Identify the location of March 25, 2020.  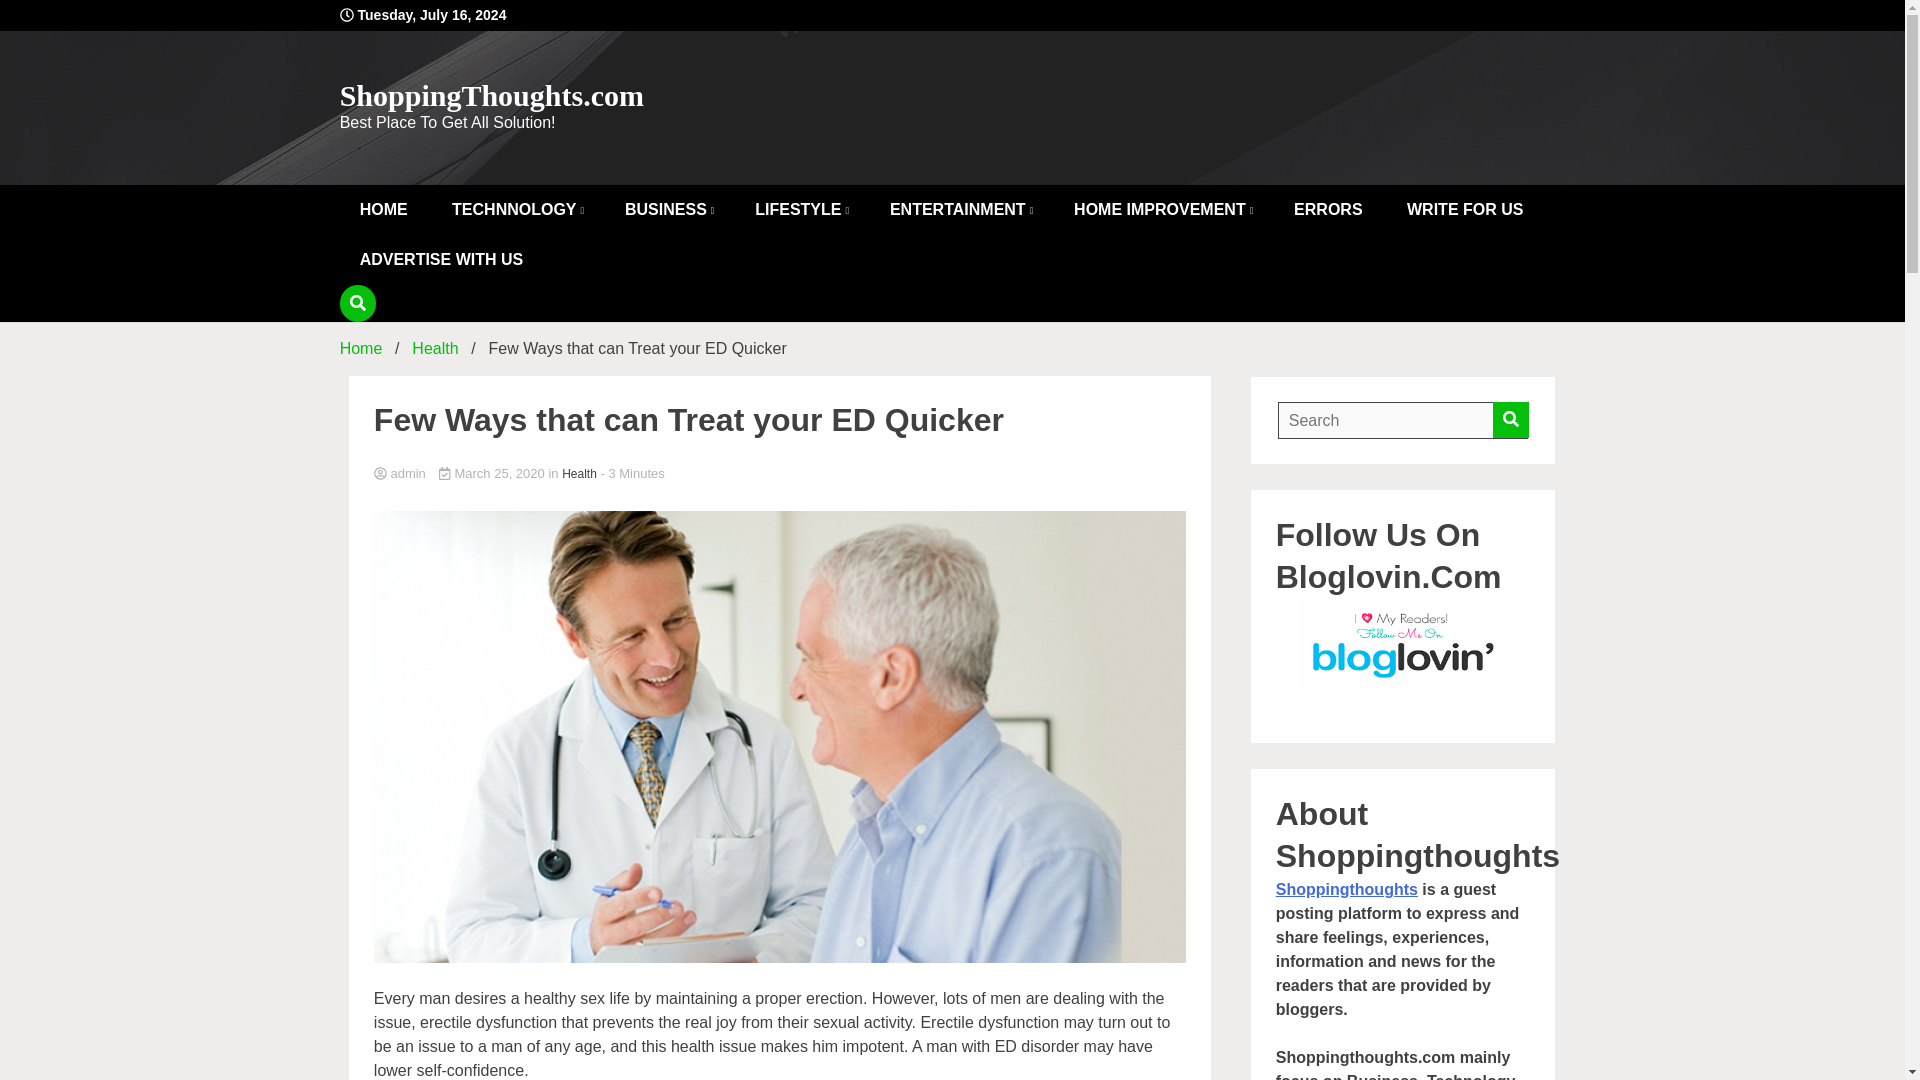
(493, 472).